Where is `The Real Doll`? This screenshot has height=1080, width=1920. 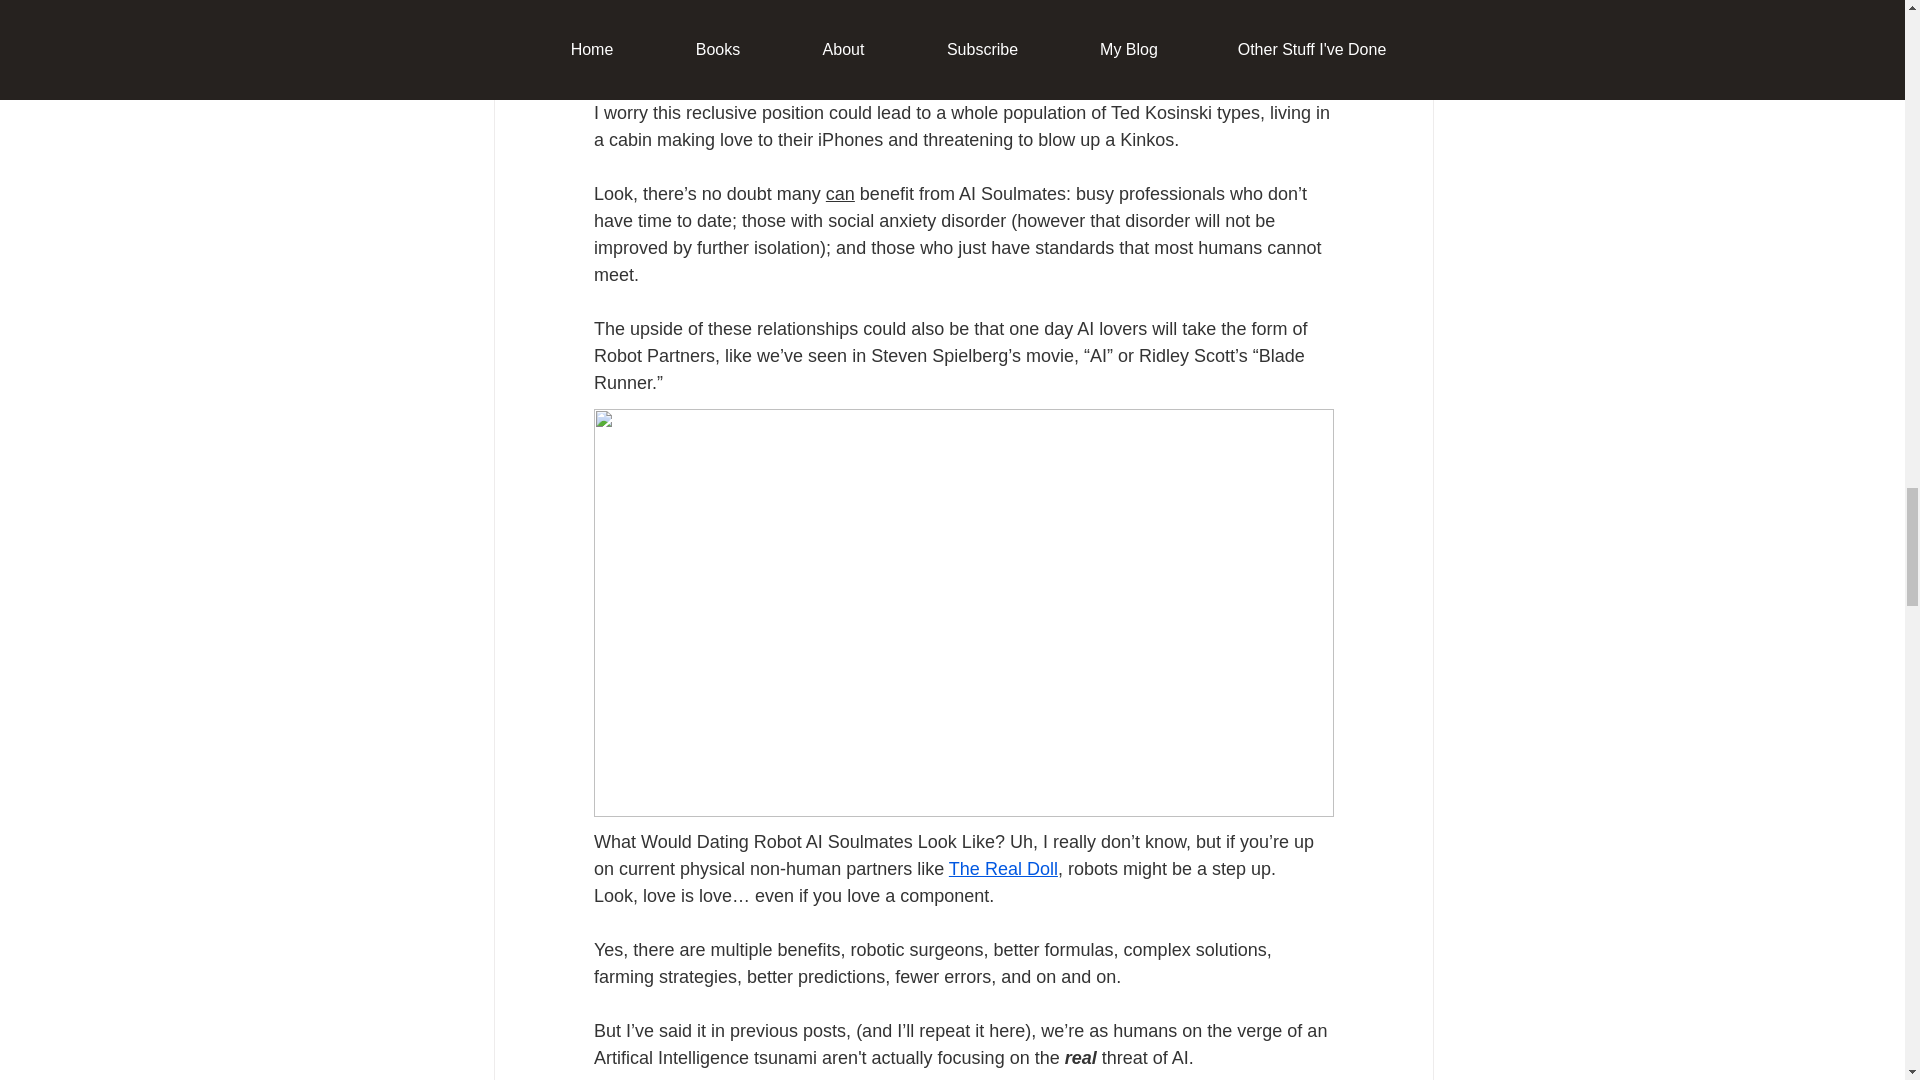
The Real Doll is located at coordinates (1002, 868).